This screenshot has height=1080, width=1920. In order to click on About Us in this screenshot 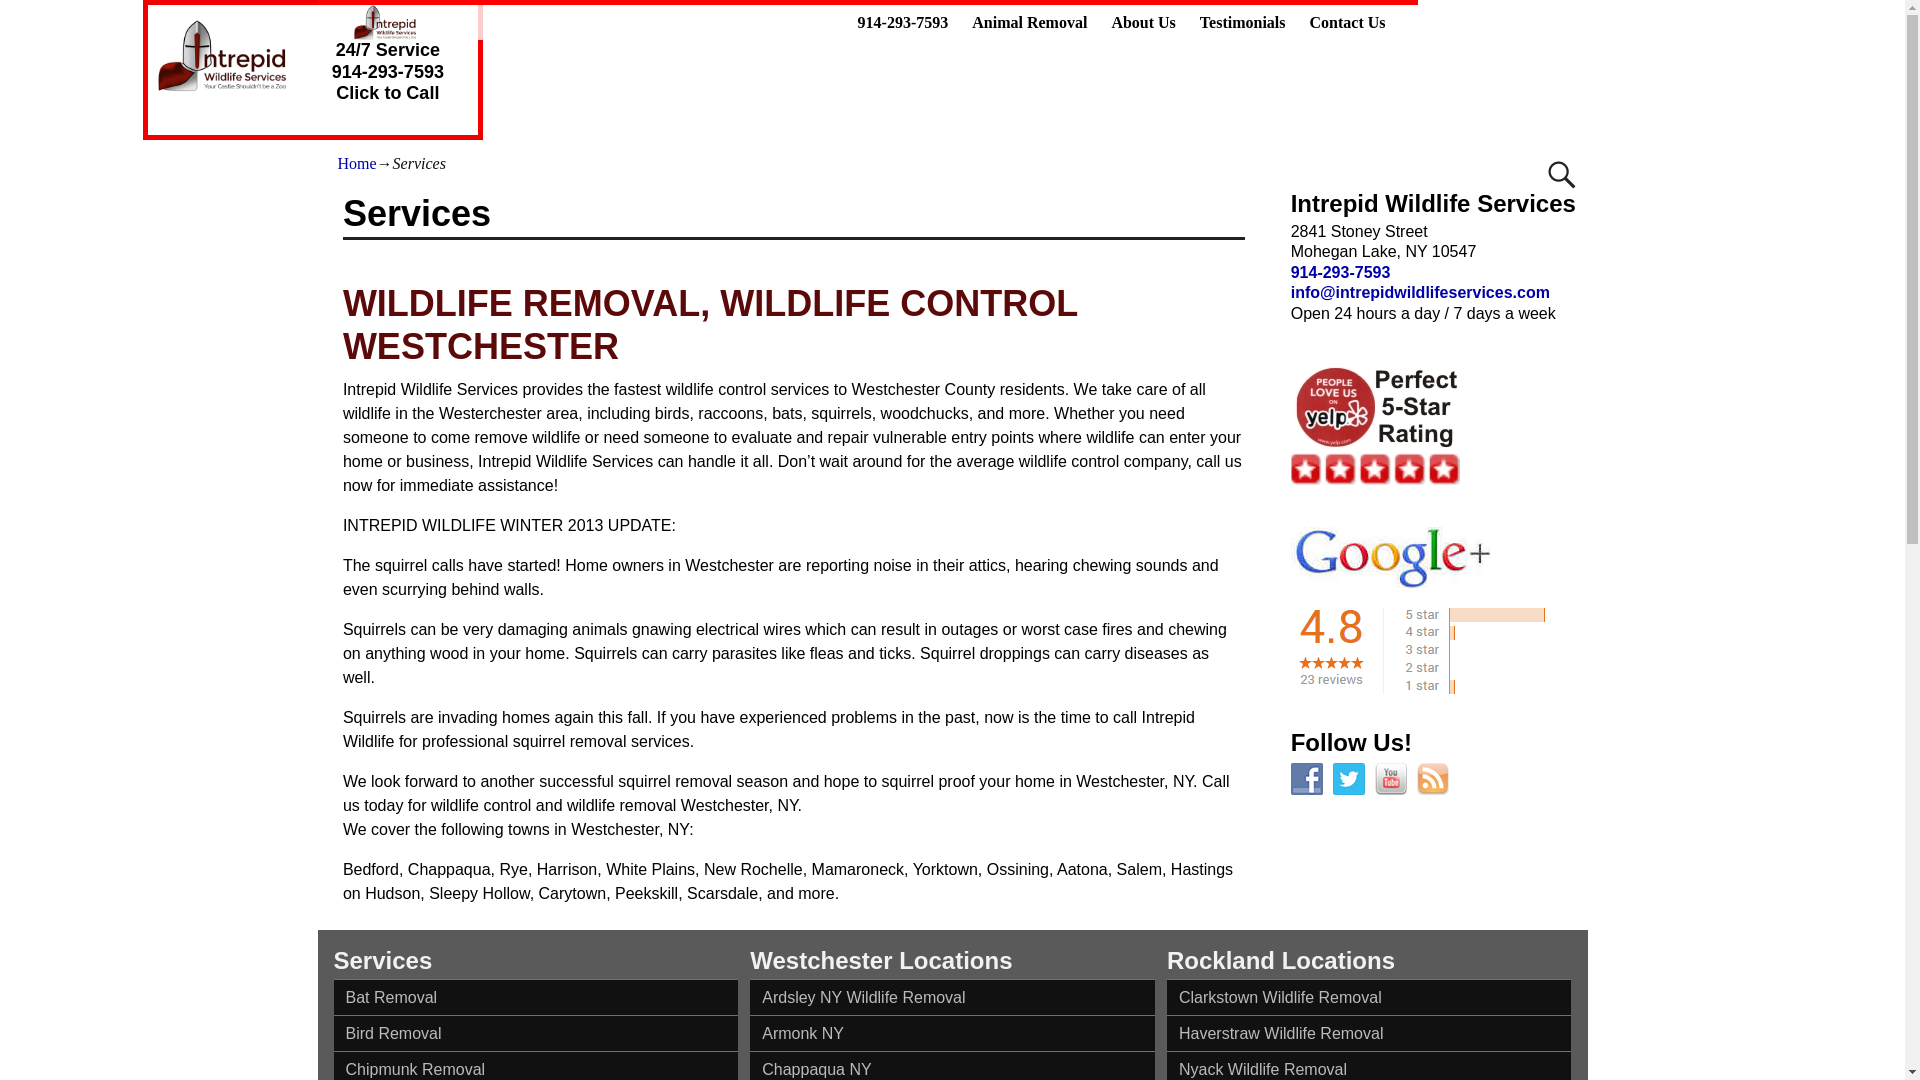, I will do `click(1142, 22)`.